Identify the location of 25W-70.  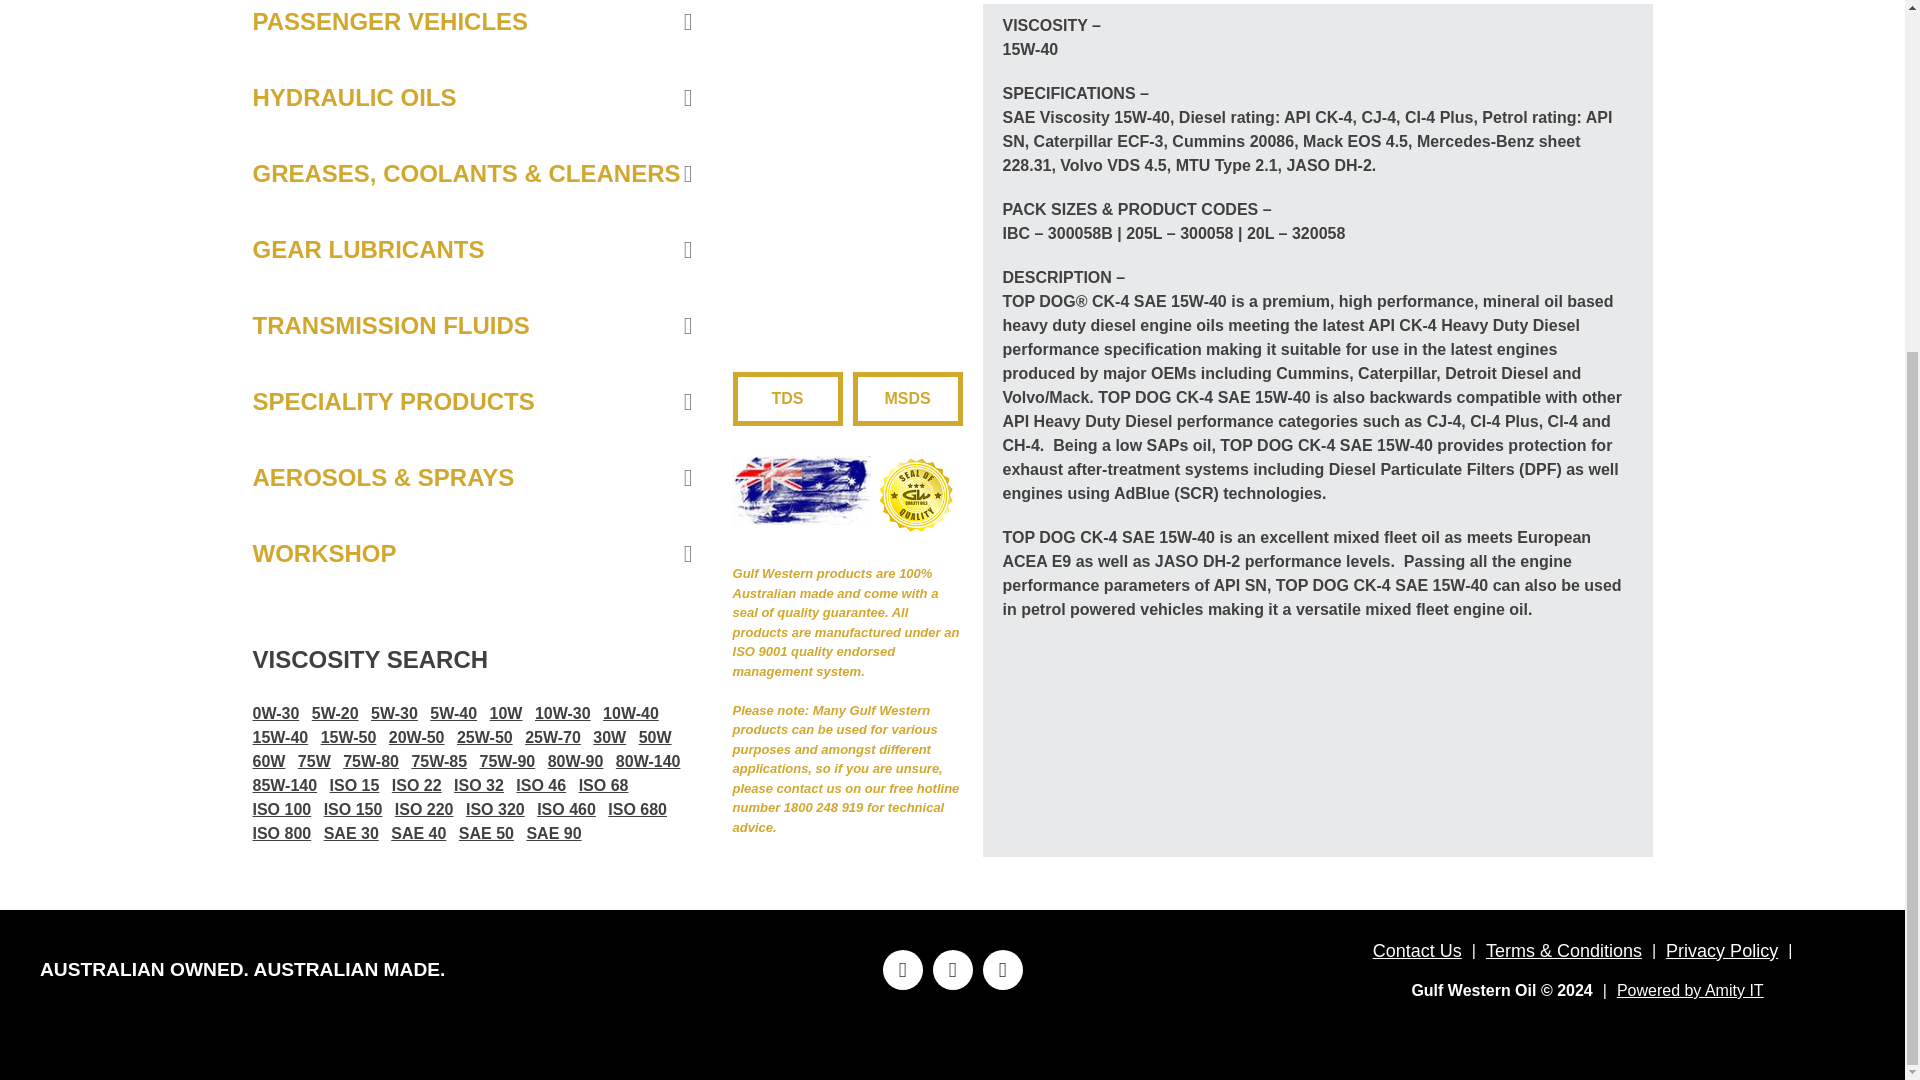
(552, 737).